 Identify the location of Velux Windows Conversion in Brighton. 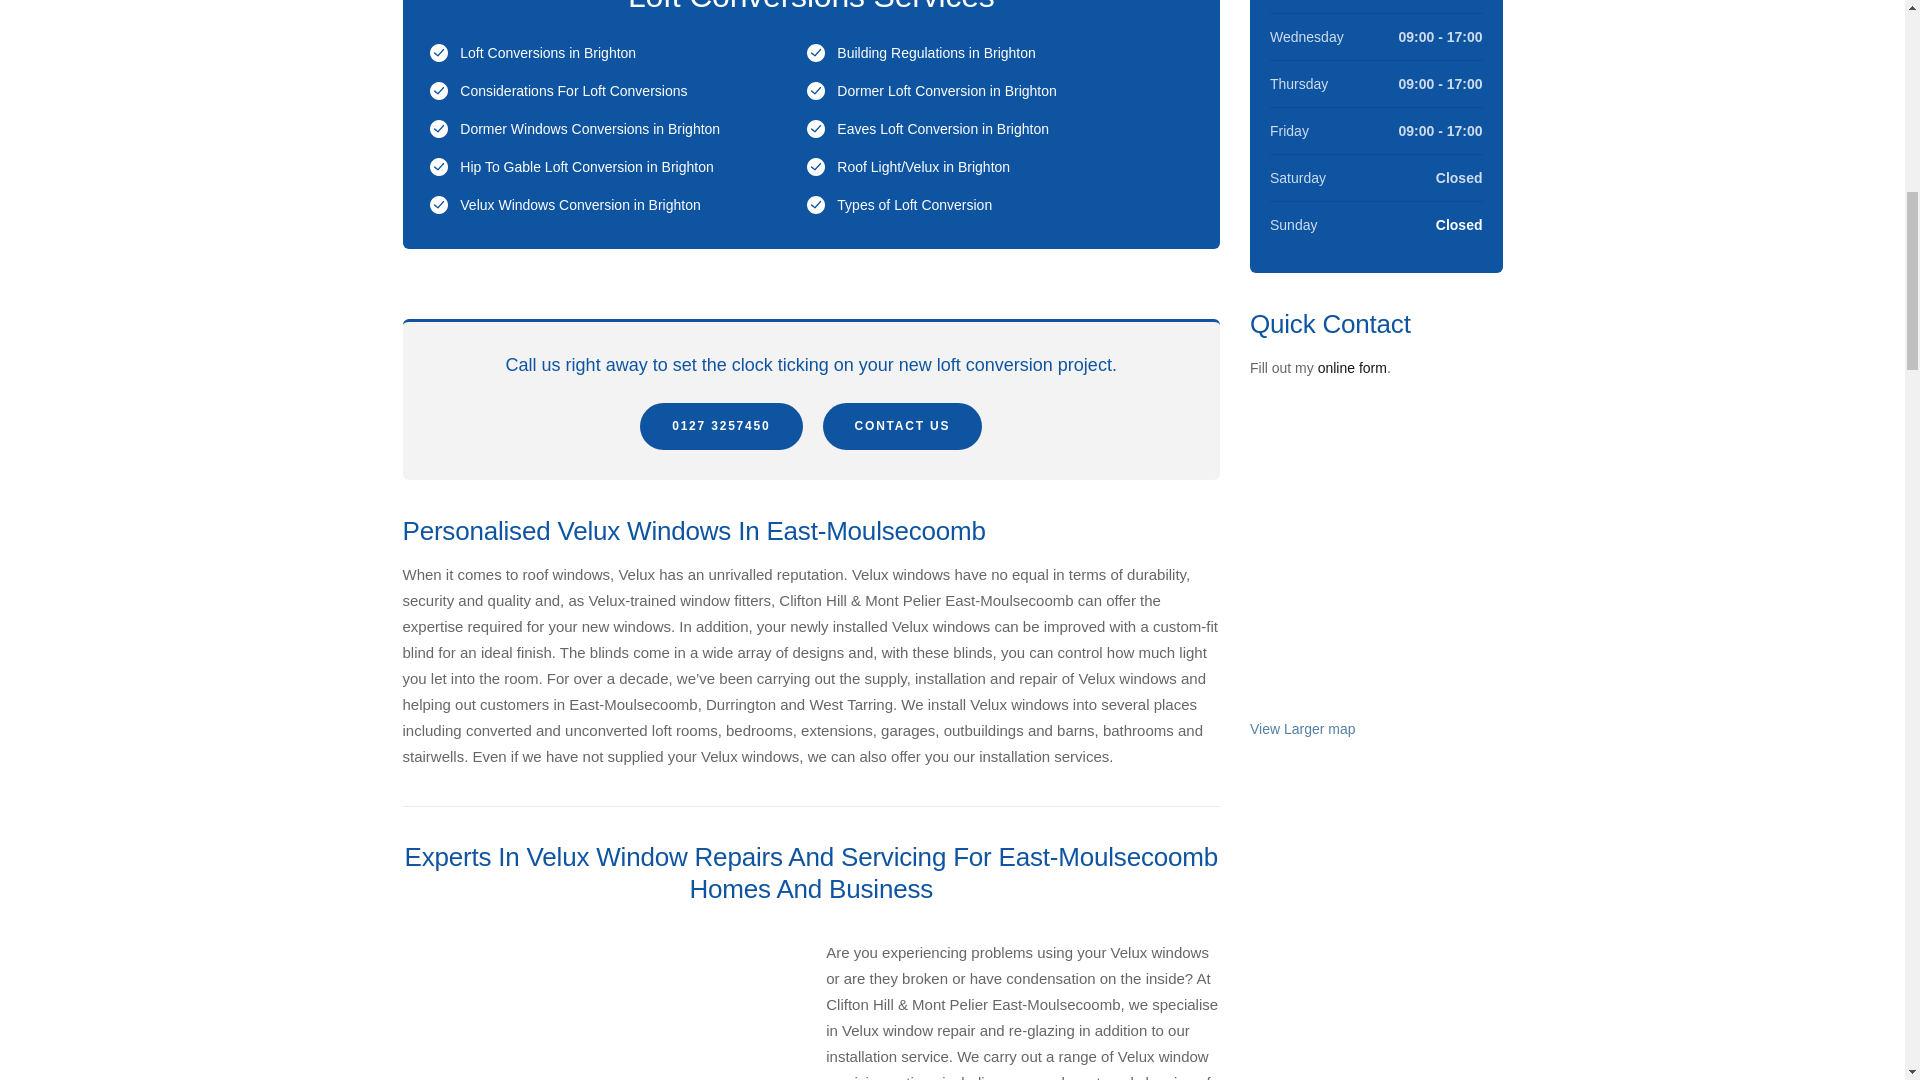
(580, 204).